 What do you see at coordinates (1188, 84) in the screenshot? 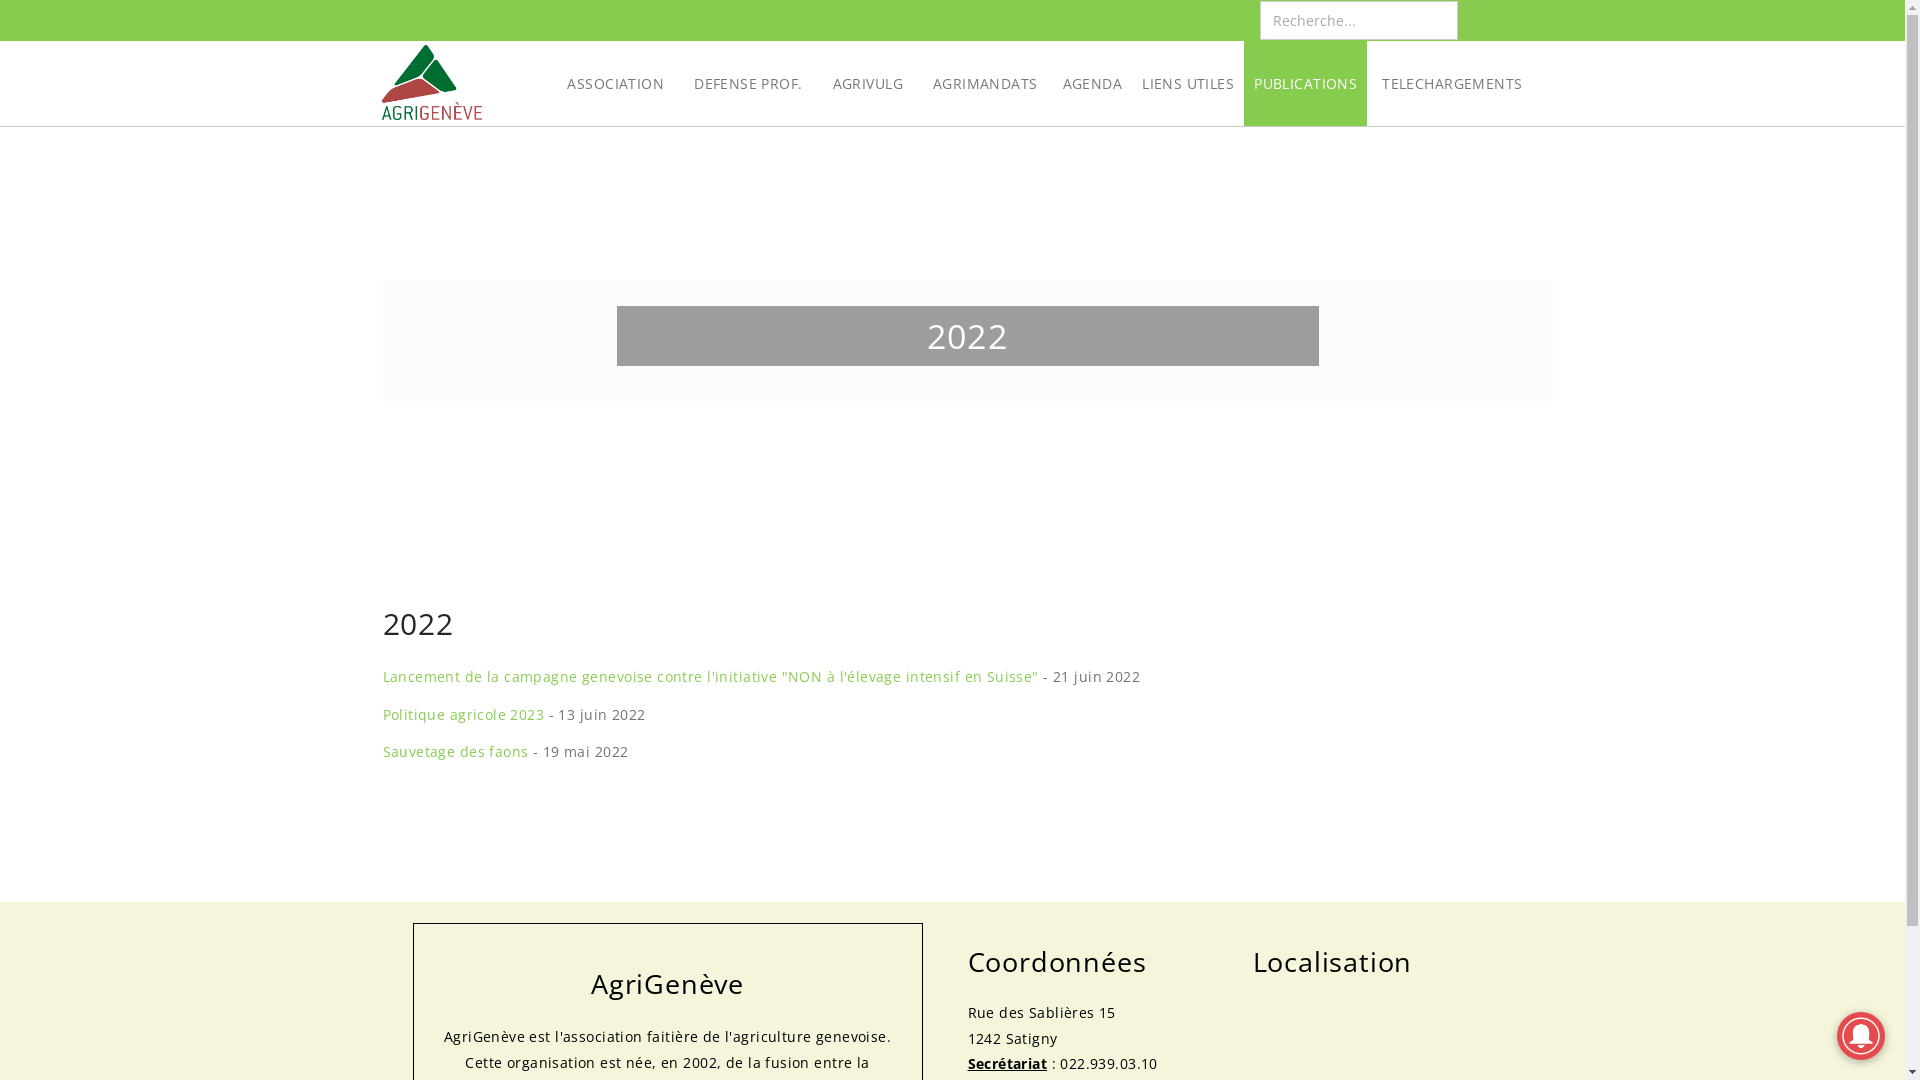
I see `LIENS UTILES` at bounding box center [1188, 84].